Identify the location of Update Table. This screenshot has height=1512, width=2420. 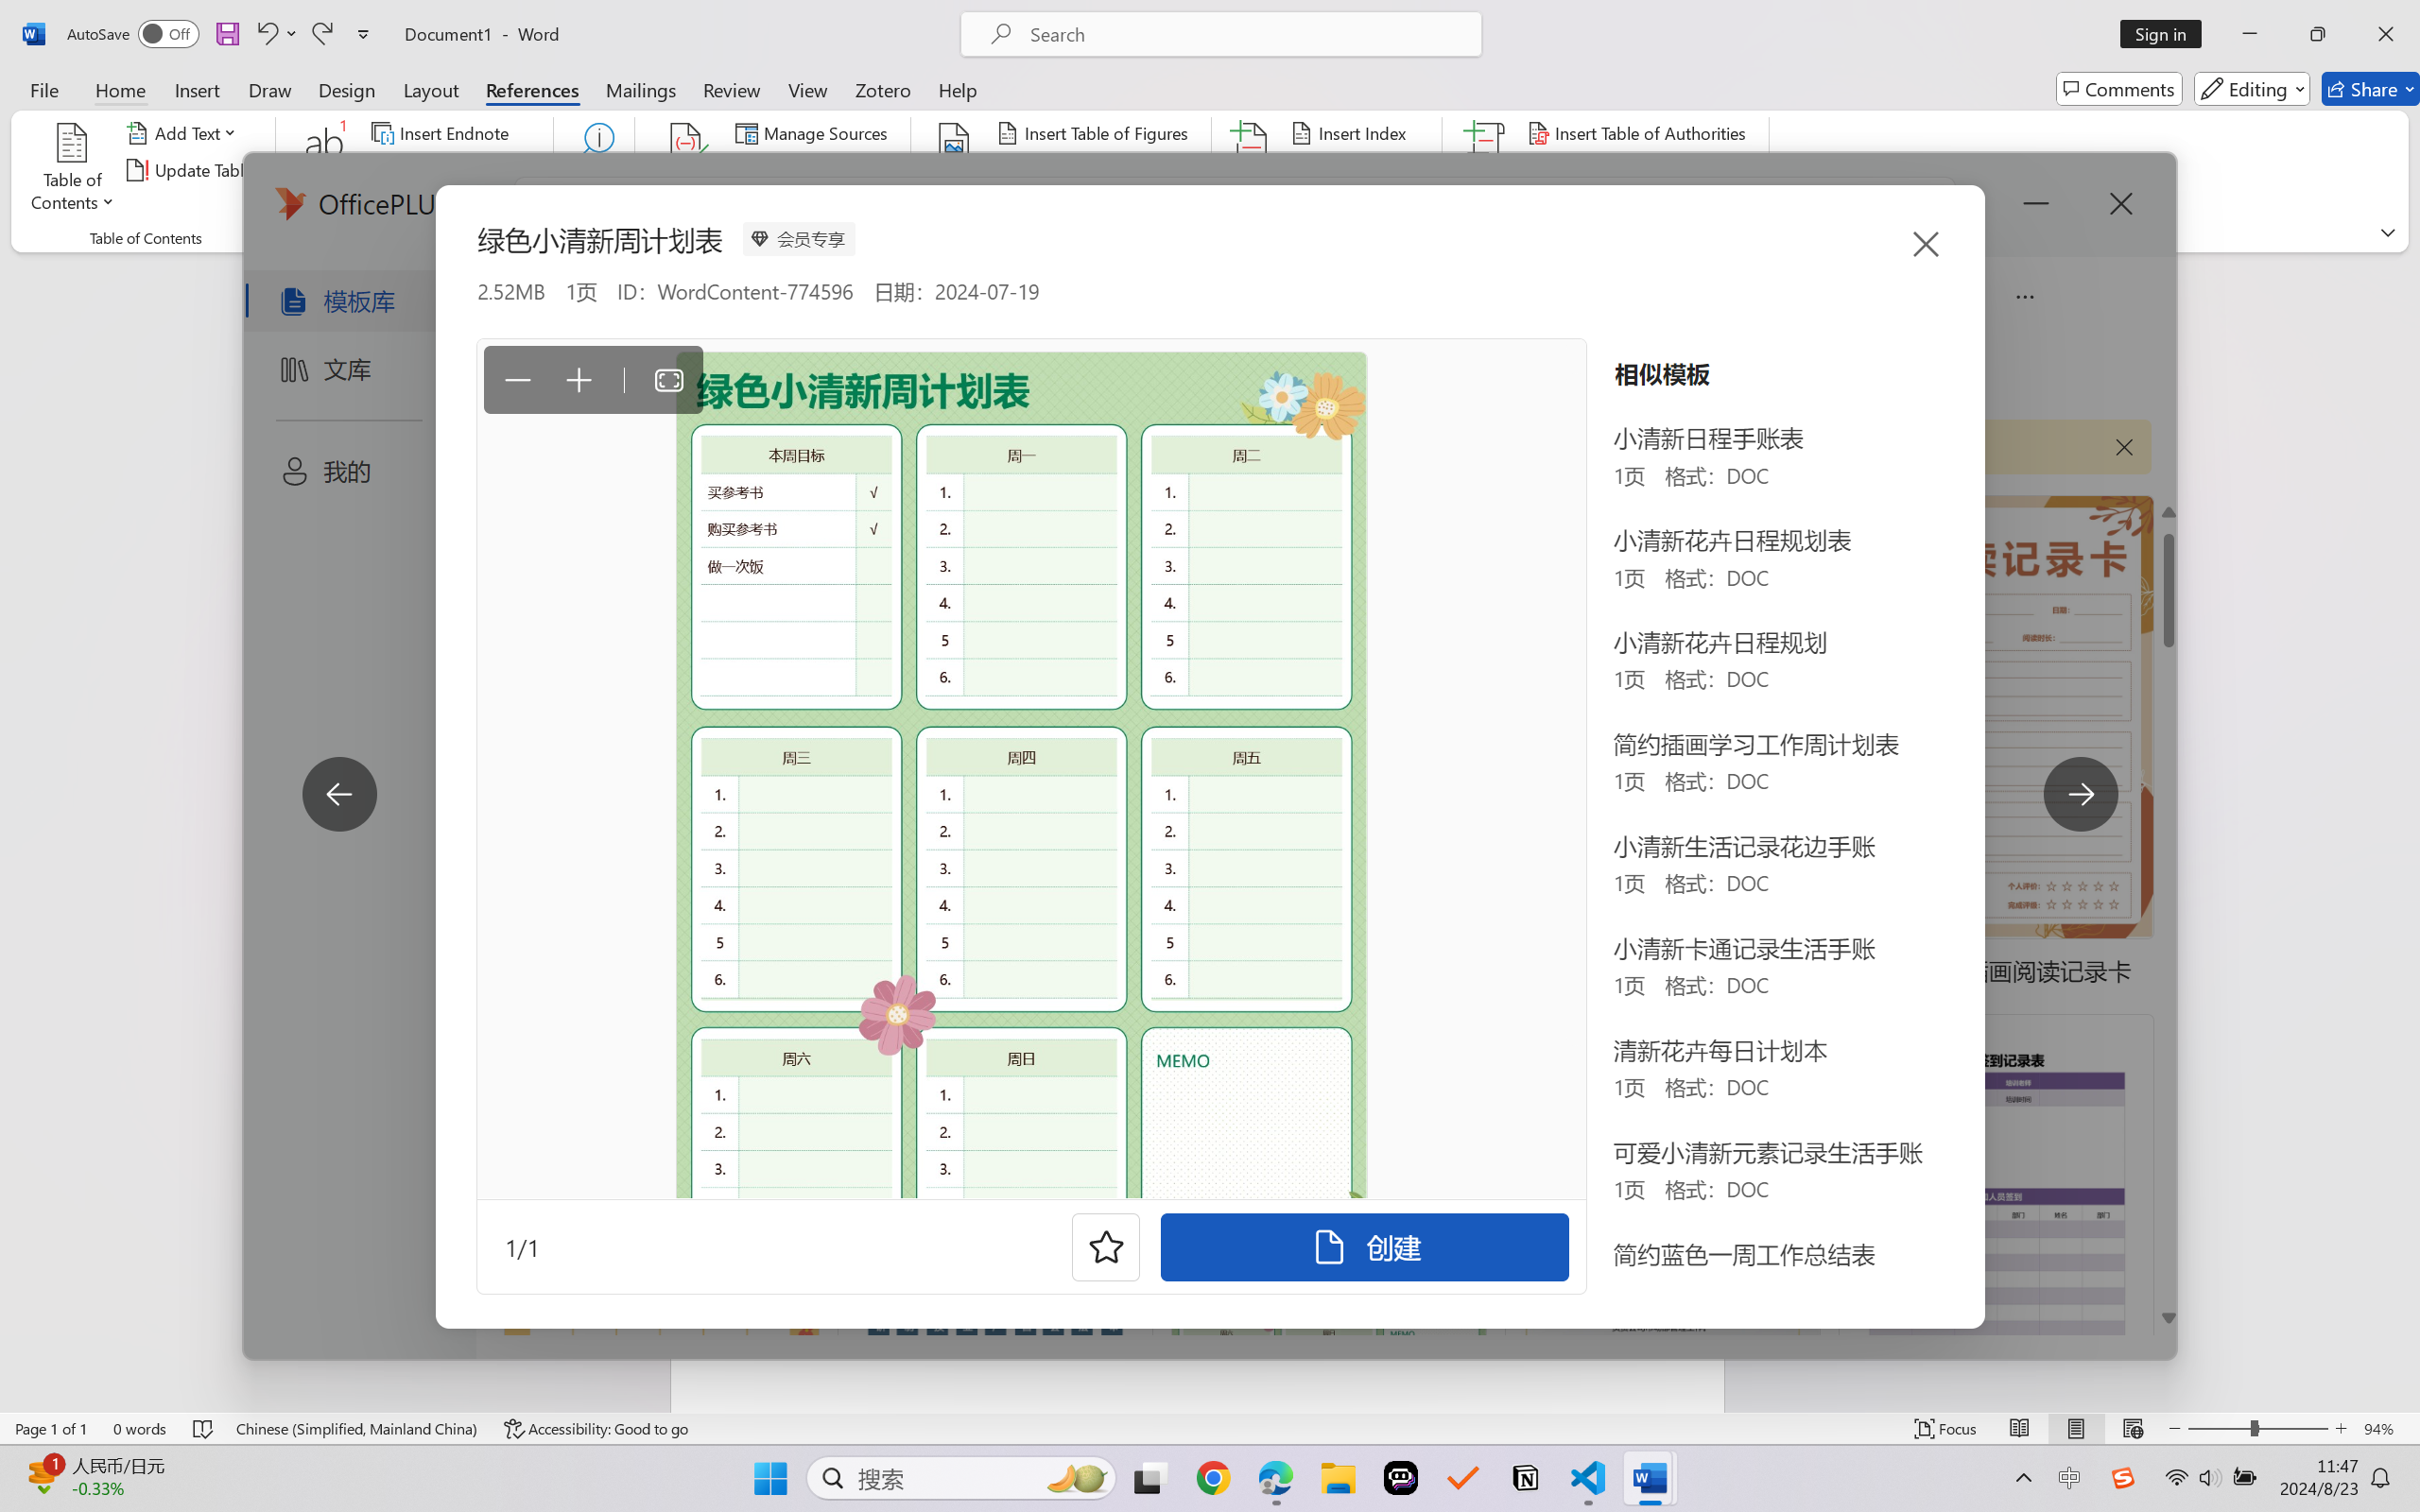
(1594, 170).